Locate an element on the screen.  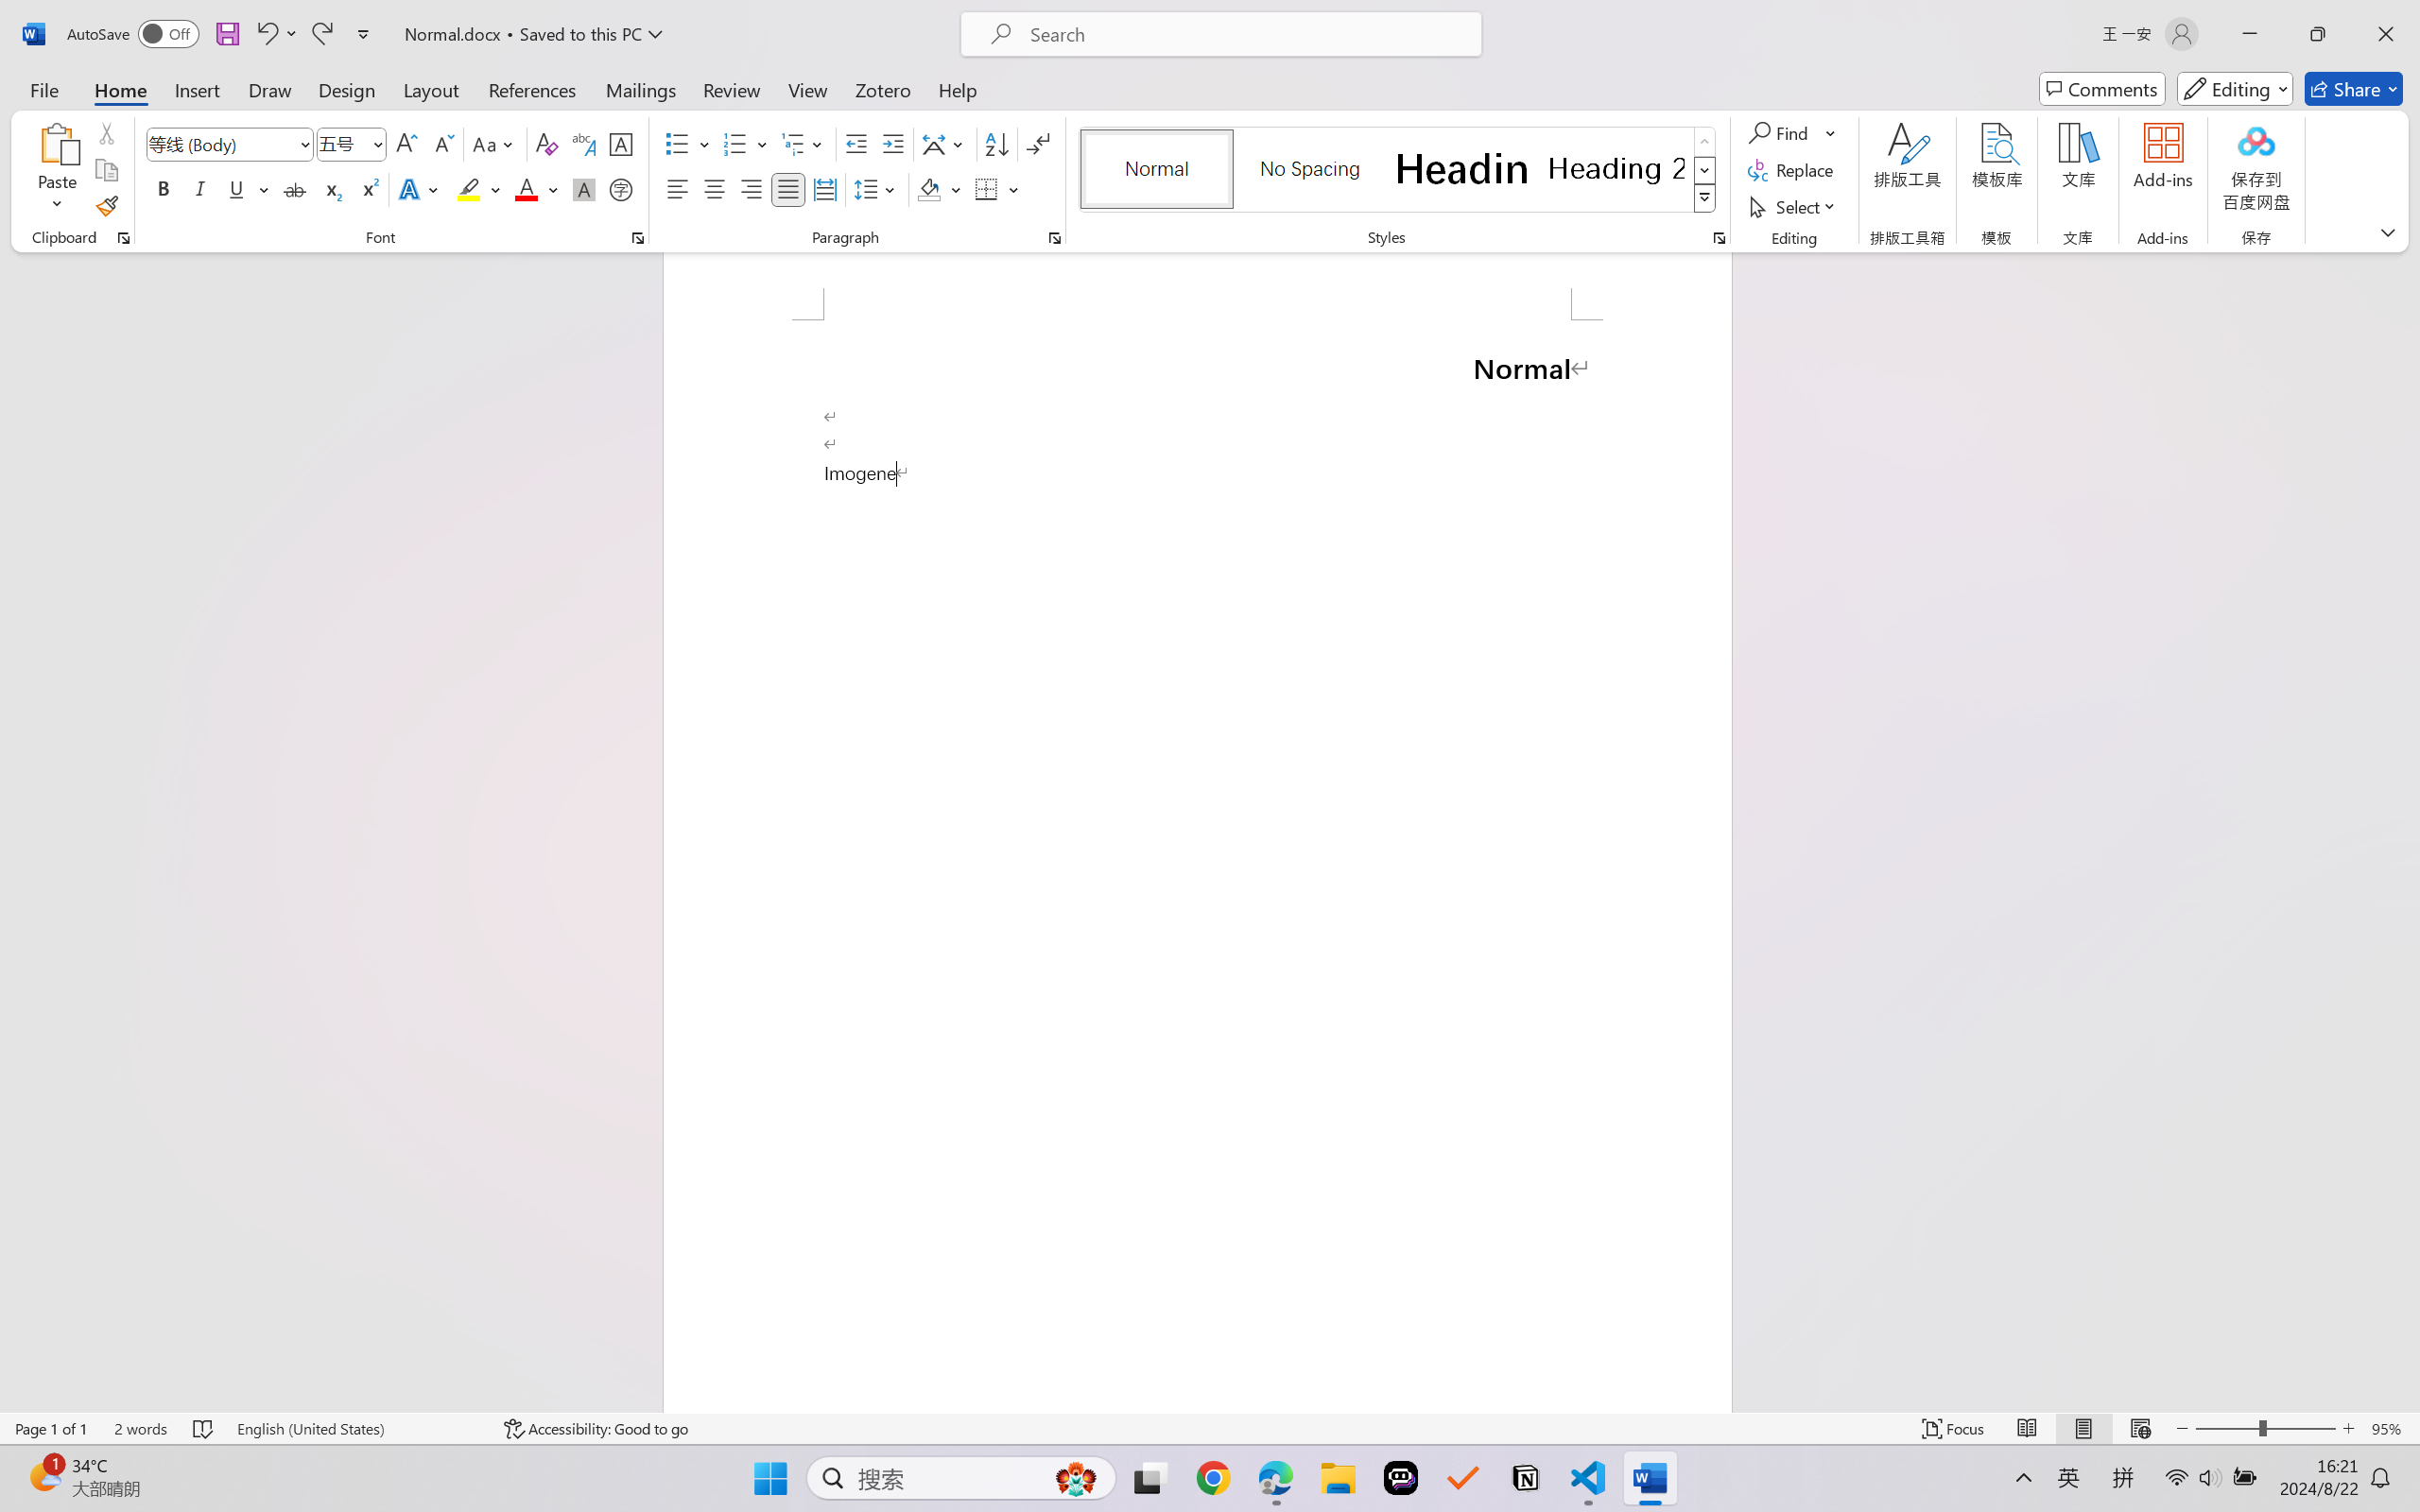
Phonetic Guide... is located at coordinates (582, 144).